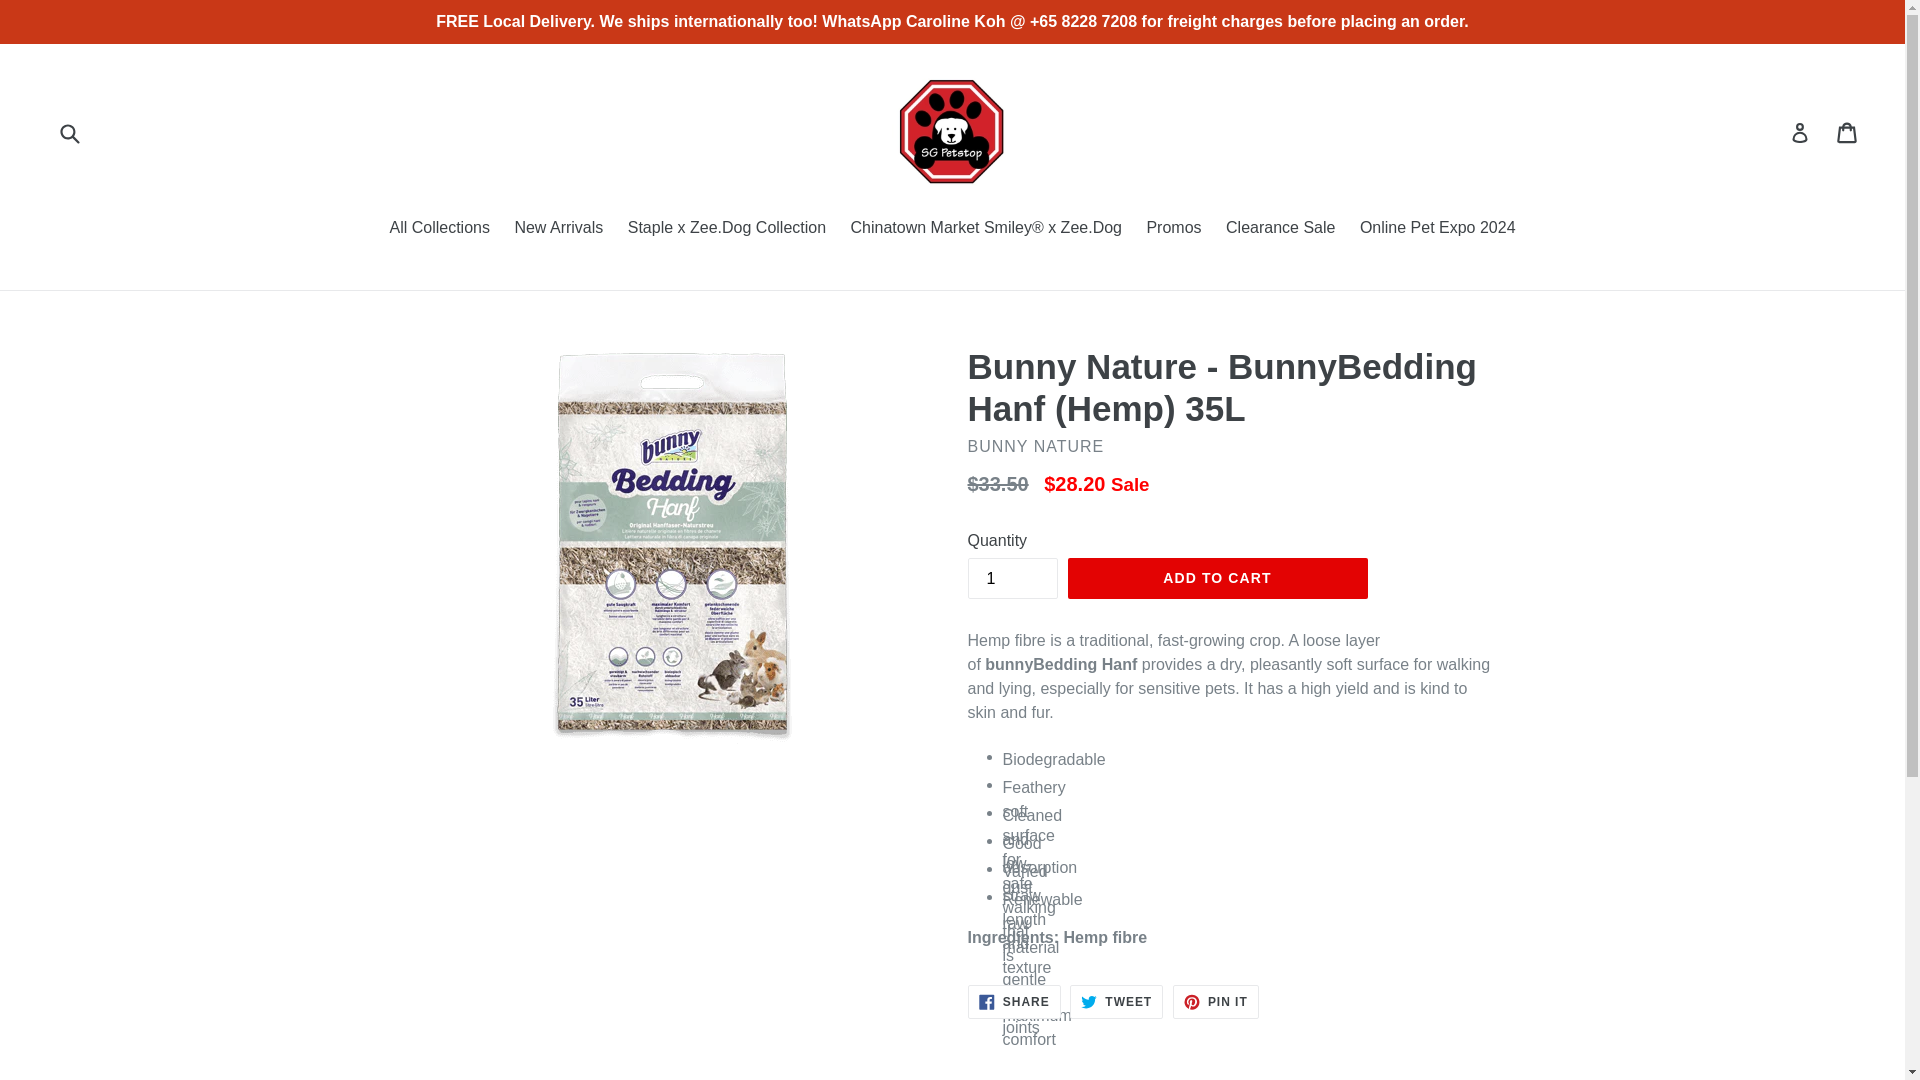 The image size is (1920, 1080). What do you see at coordinates (1216, 1002) in the screenshot?
I see `Pin on Pinterest` at bounding box center [1216, 1002].